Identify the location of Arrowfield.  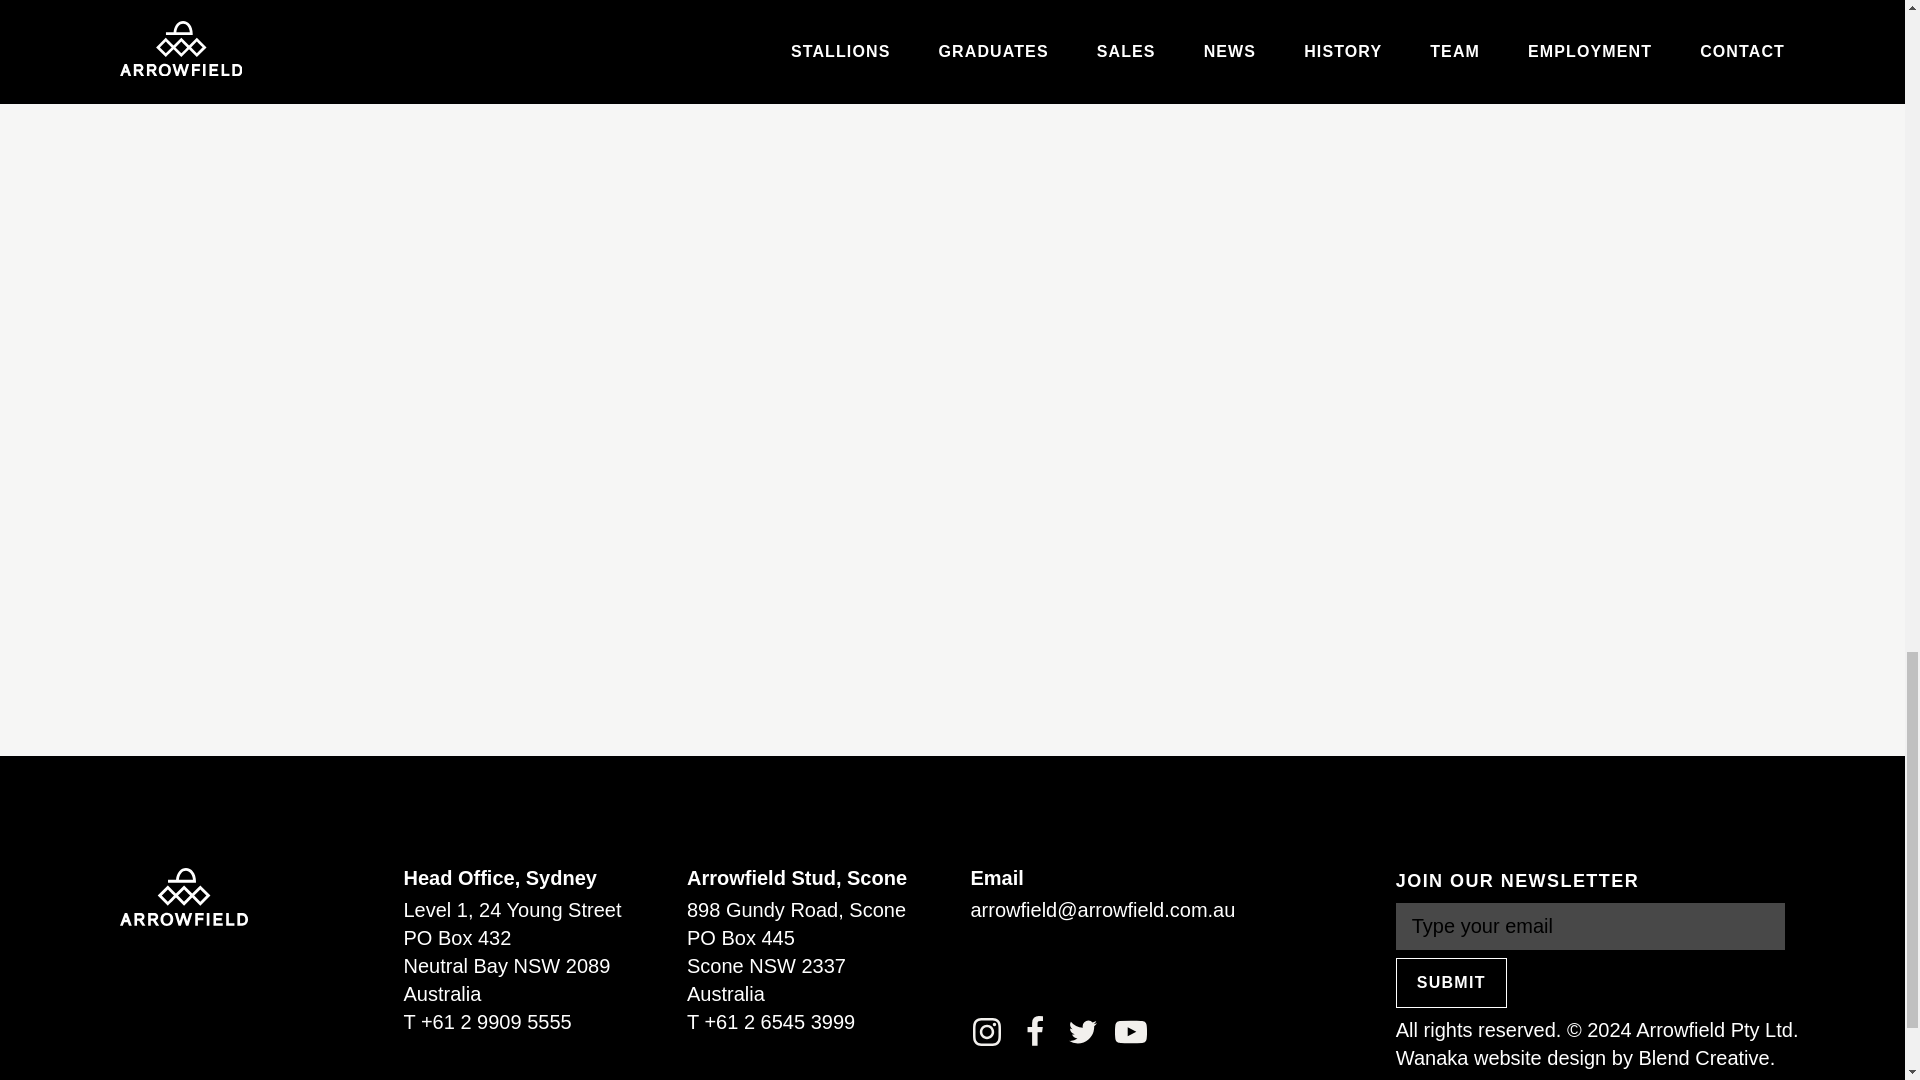
(183, 896).